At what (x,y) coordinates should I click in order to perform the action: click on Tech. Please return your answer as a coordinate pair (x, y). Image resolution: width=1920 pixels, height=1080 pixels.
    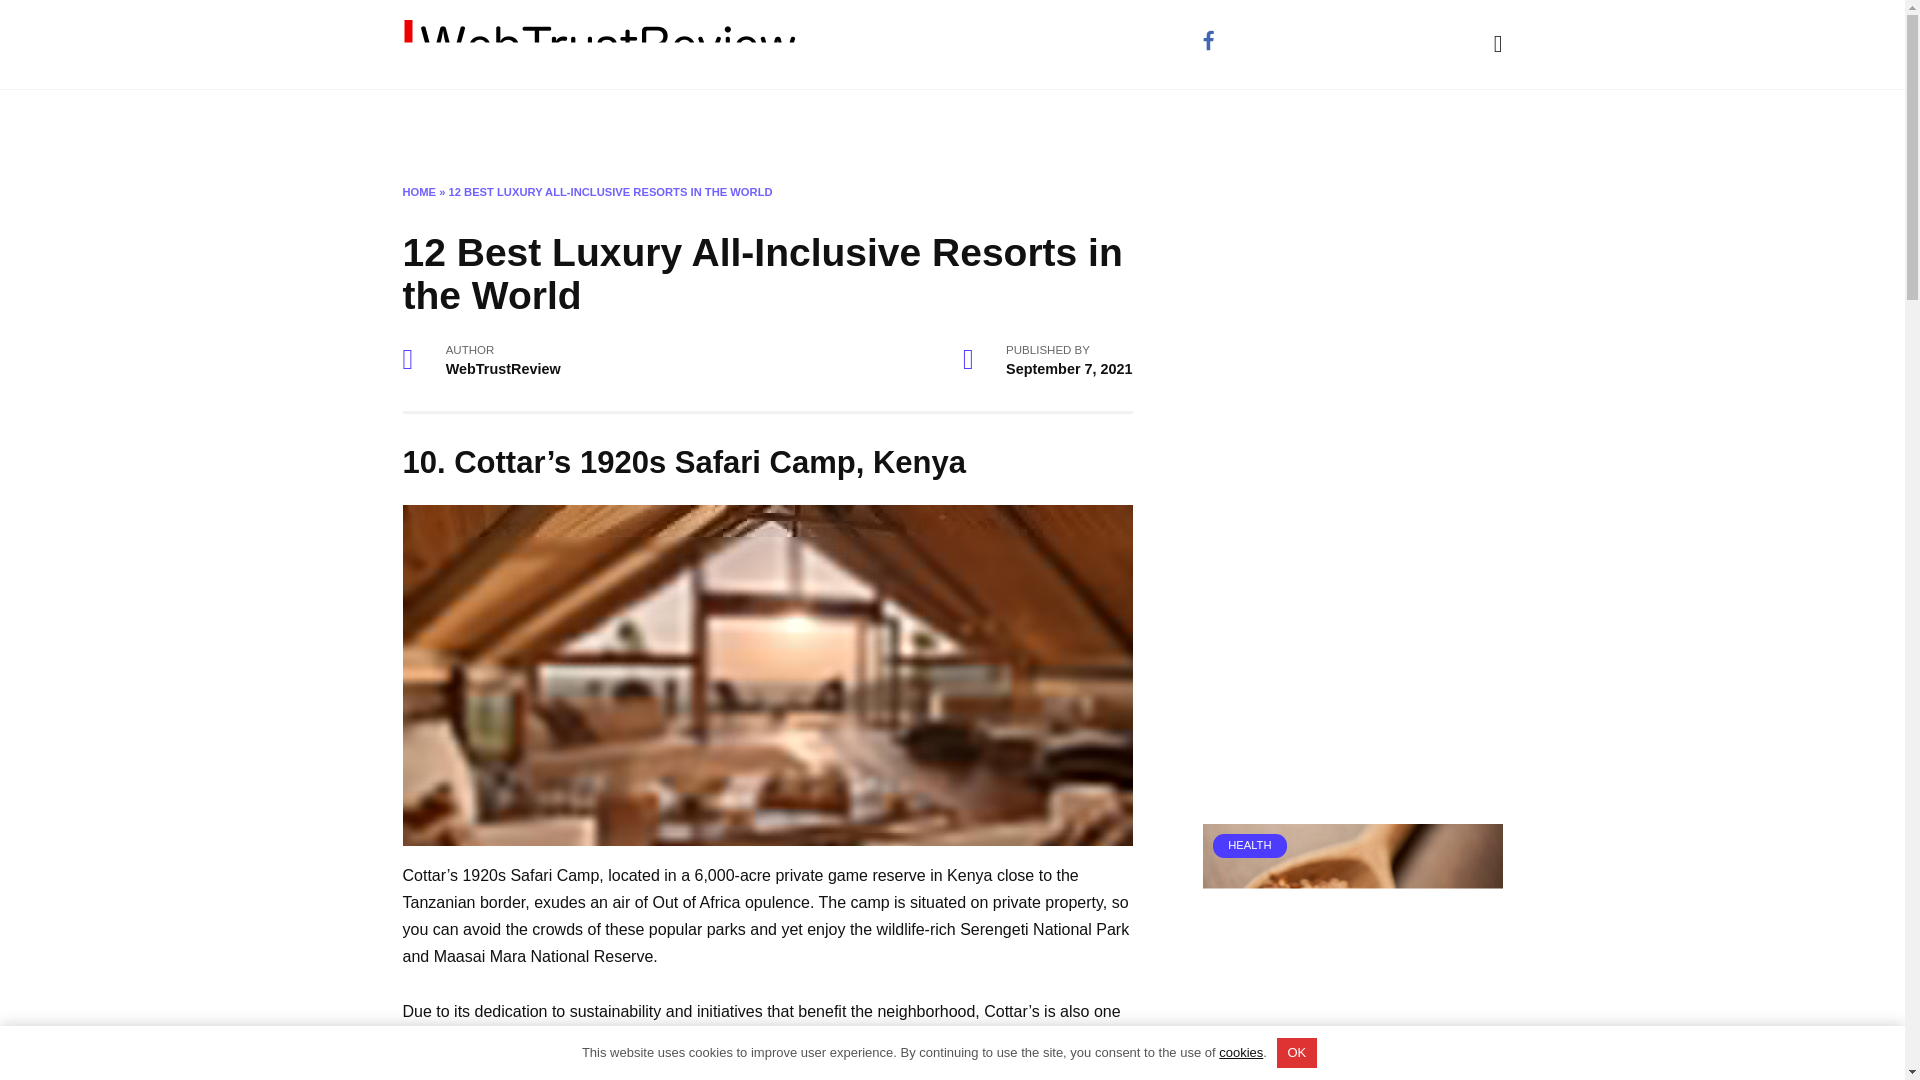
    Looking at the image, I should click on (808, 122).